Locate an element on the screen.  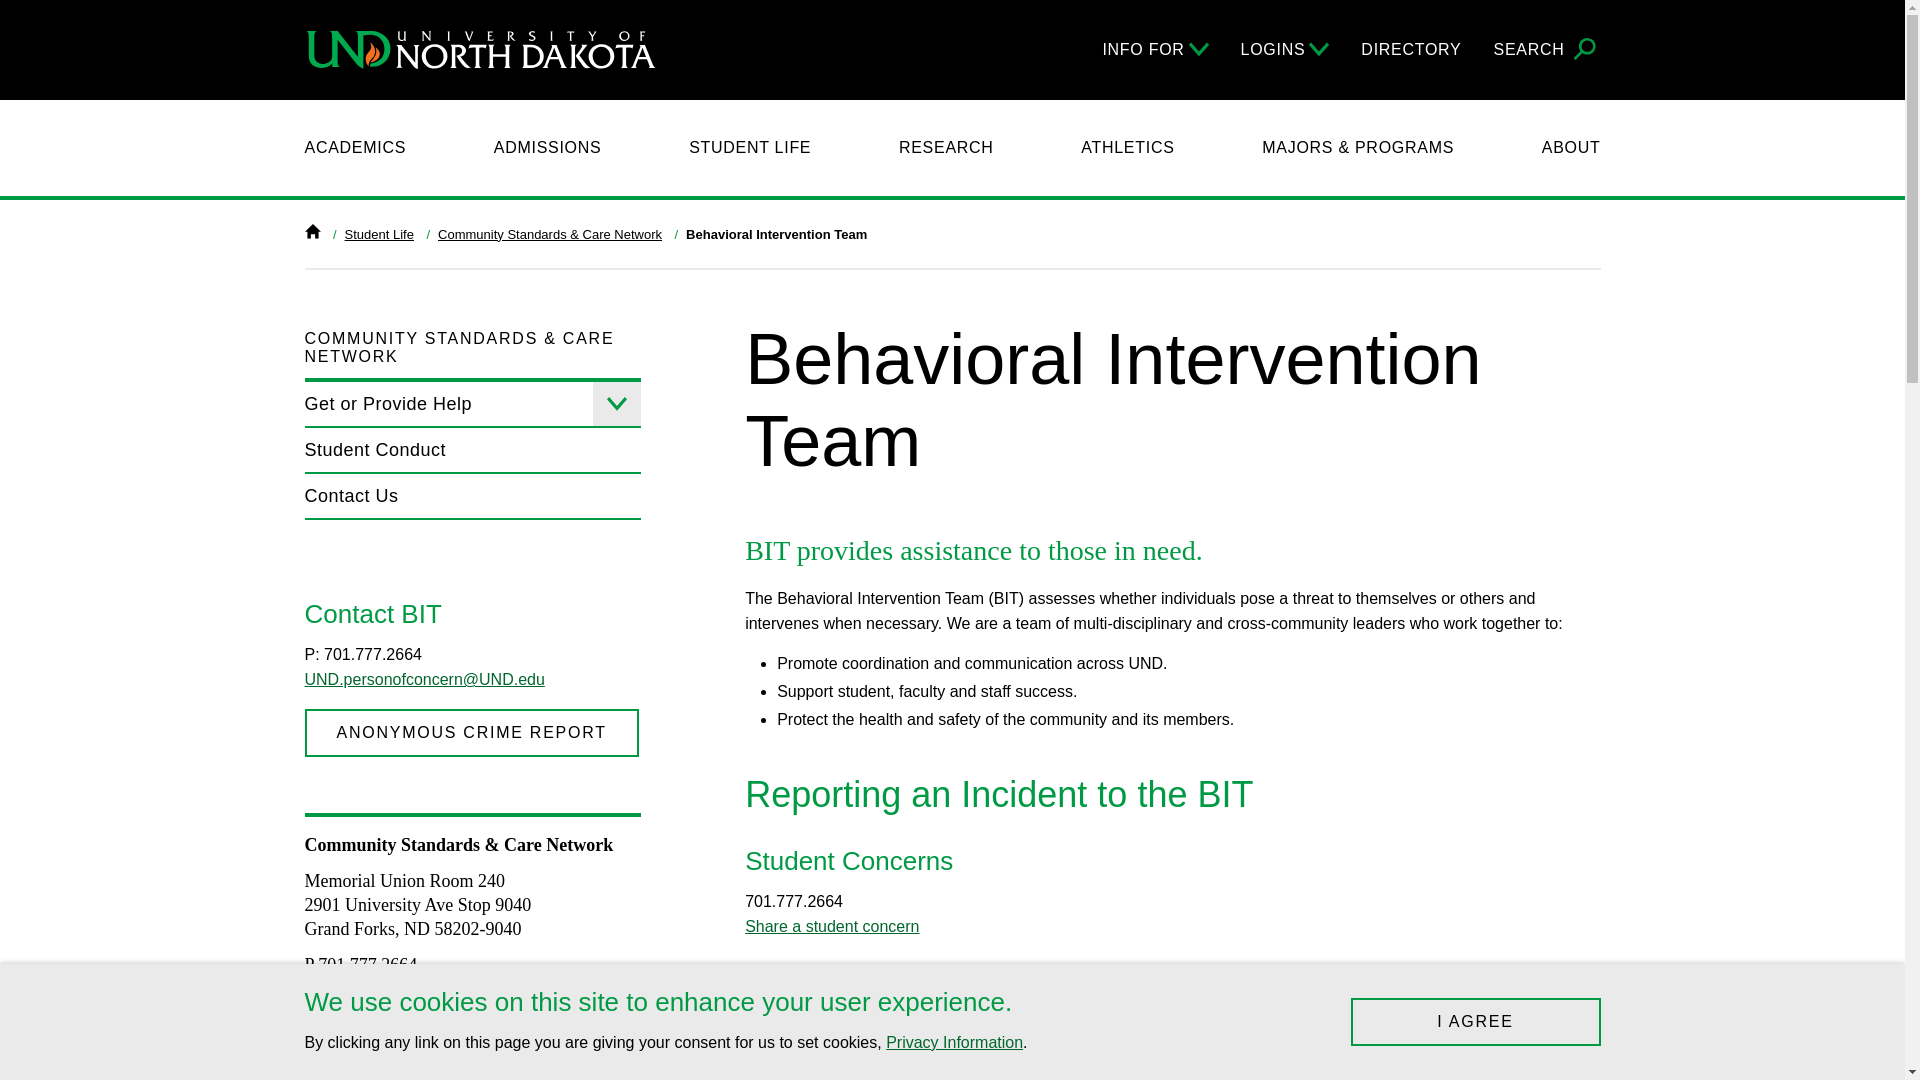
STUDENT LIFE is located at coordinates (750, 148).